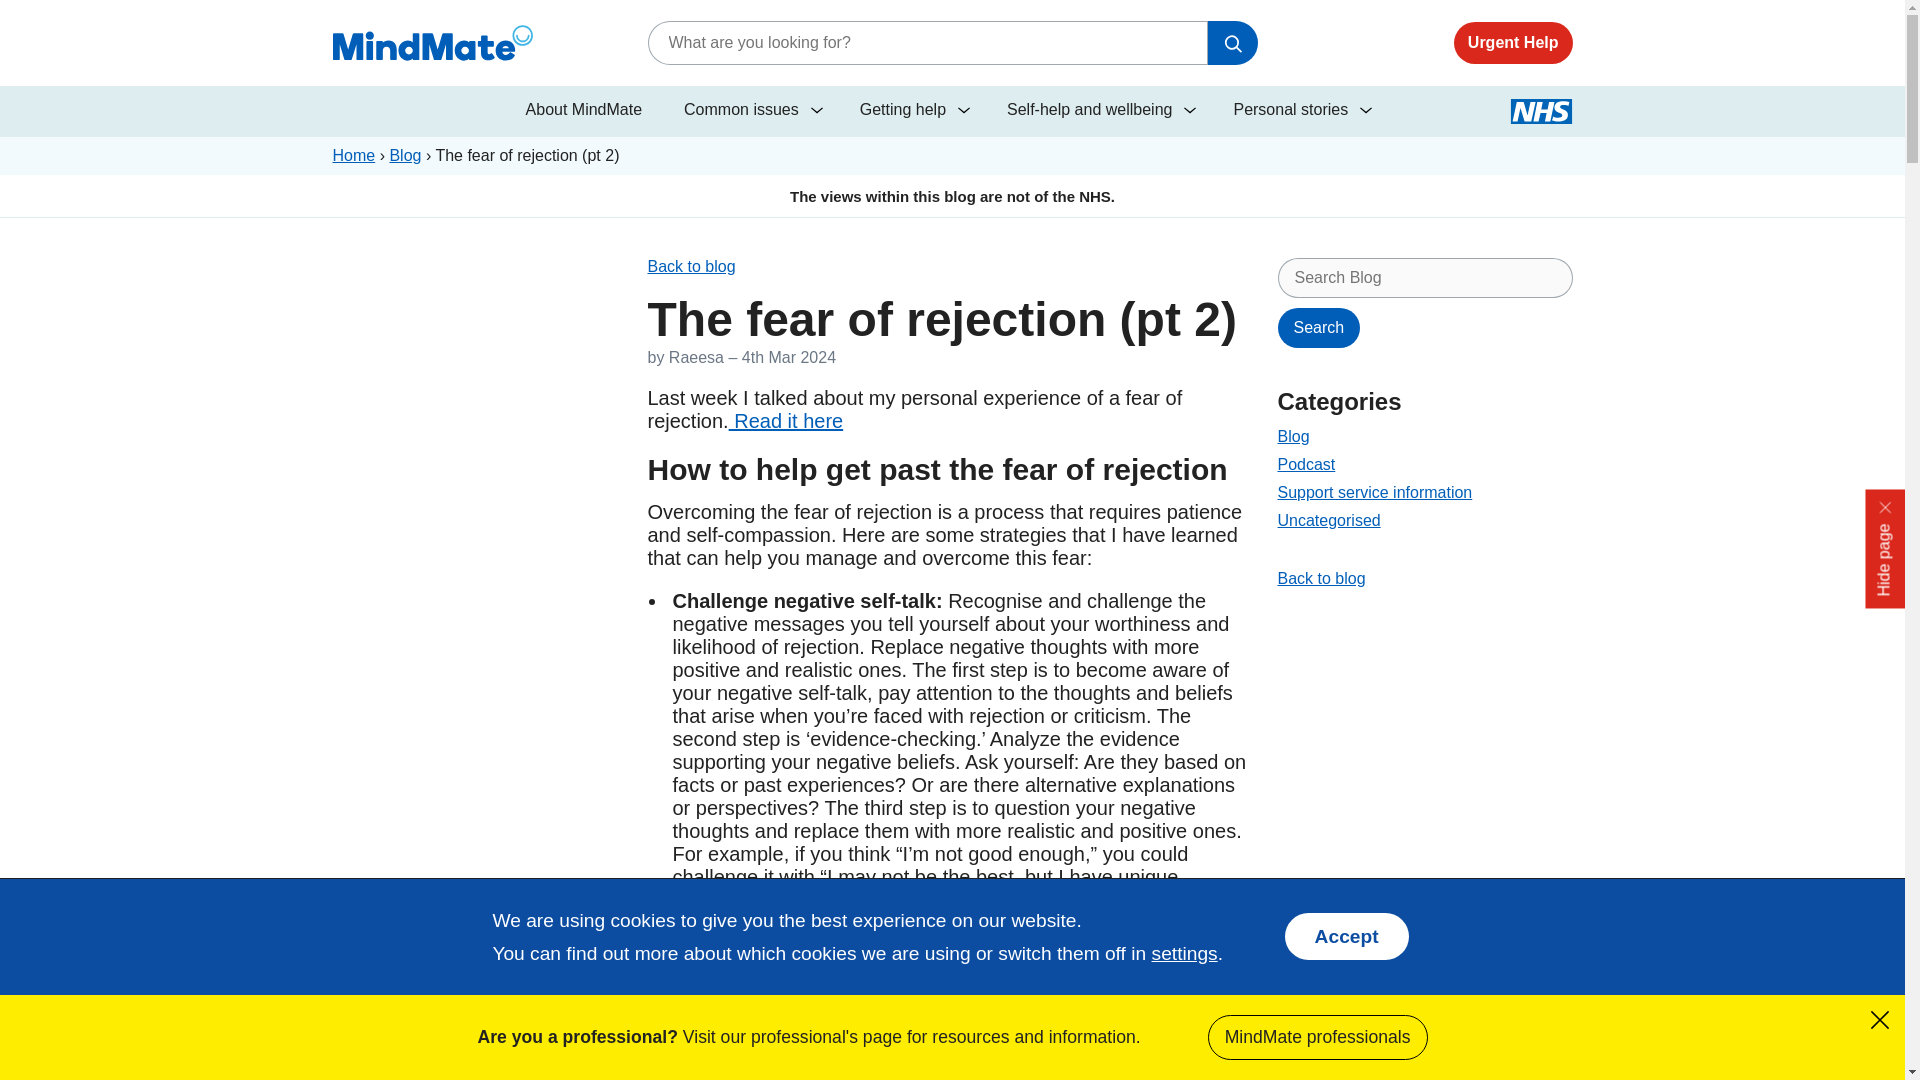 The width and height of the screenshot is (1920, 1080). What do you see at coordinates (912, 111) in the screenshot?
I see `Getting help` at bounding box center [912, 111].